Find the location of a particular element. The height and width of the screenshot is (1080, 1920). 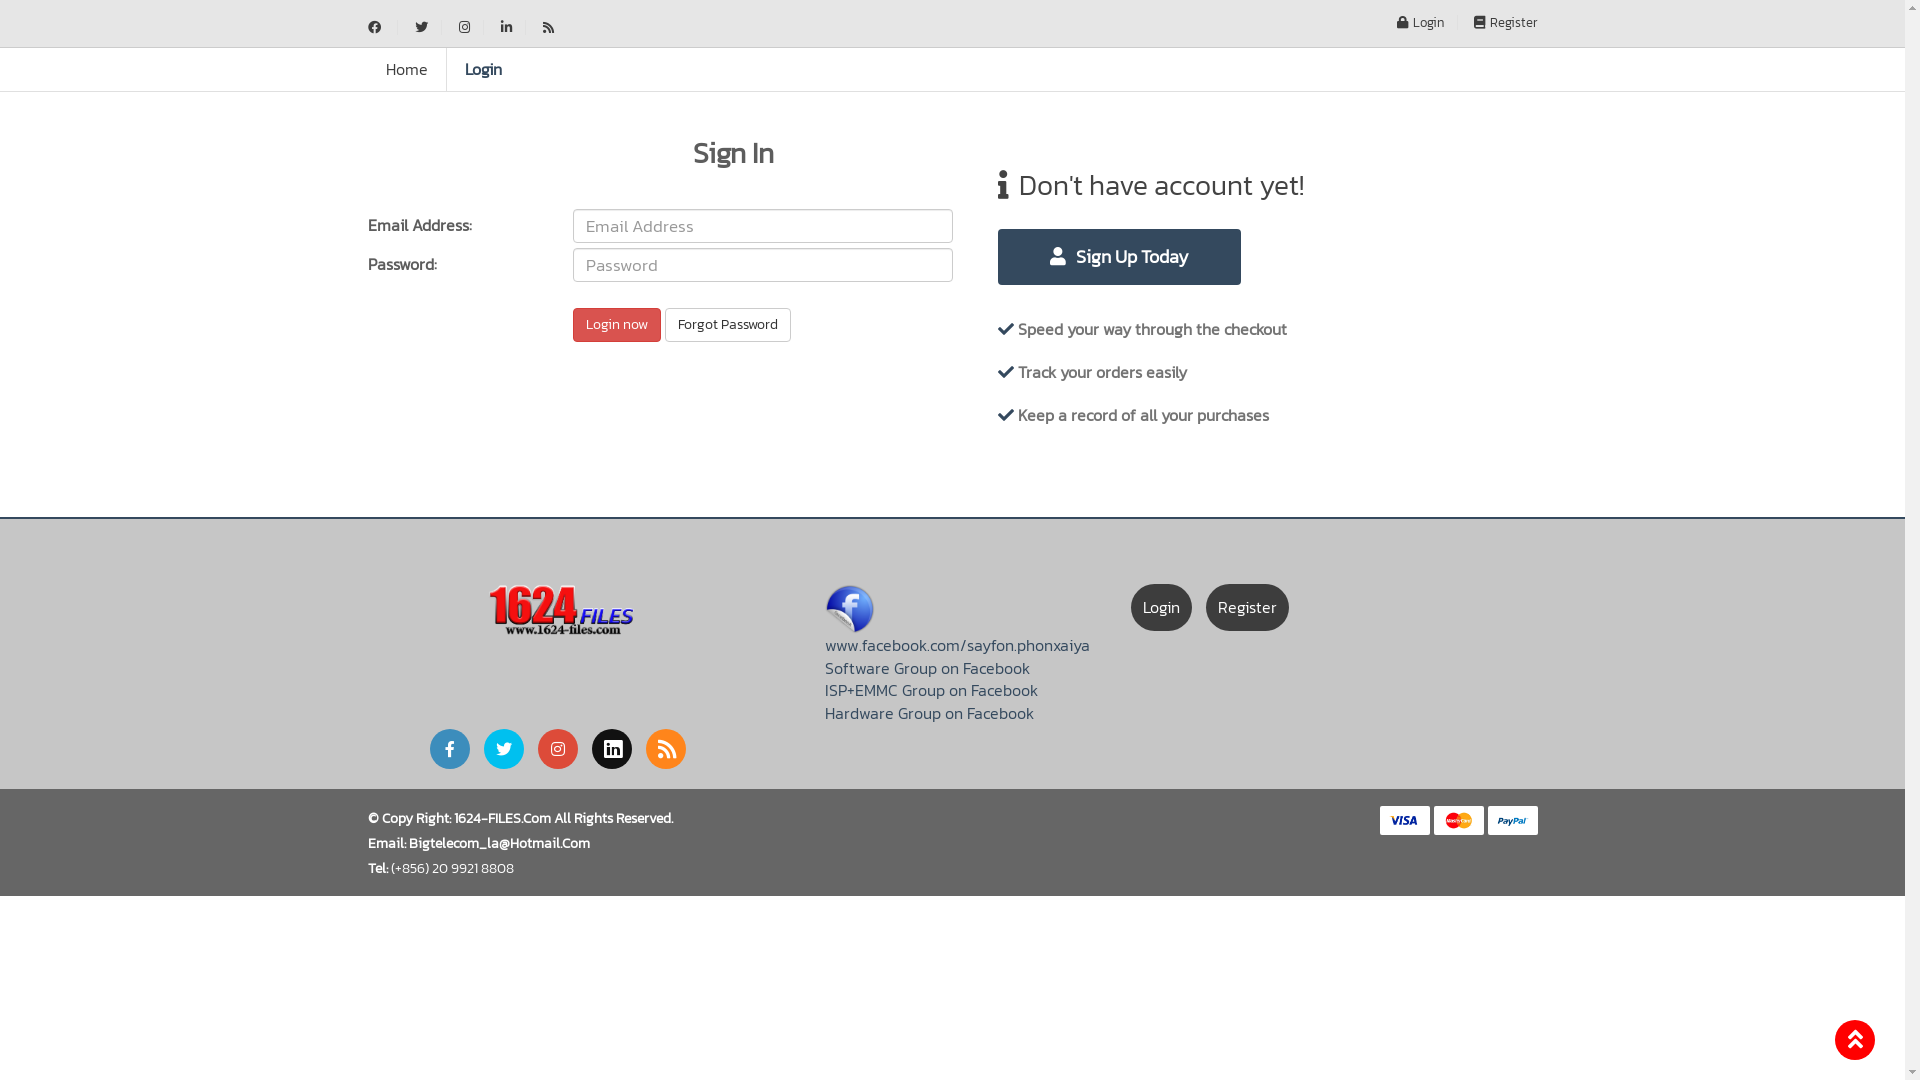

Login now is located at coordinates (616, 325).